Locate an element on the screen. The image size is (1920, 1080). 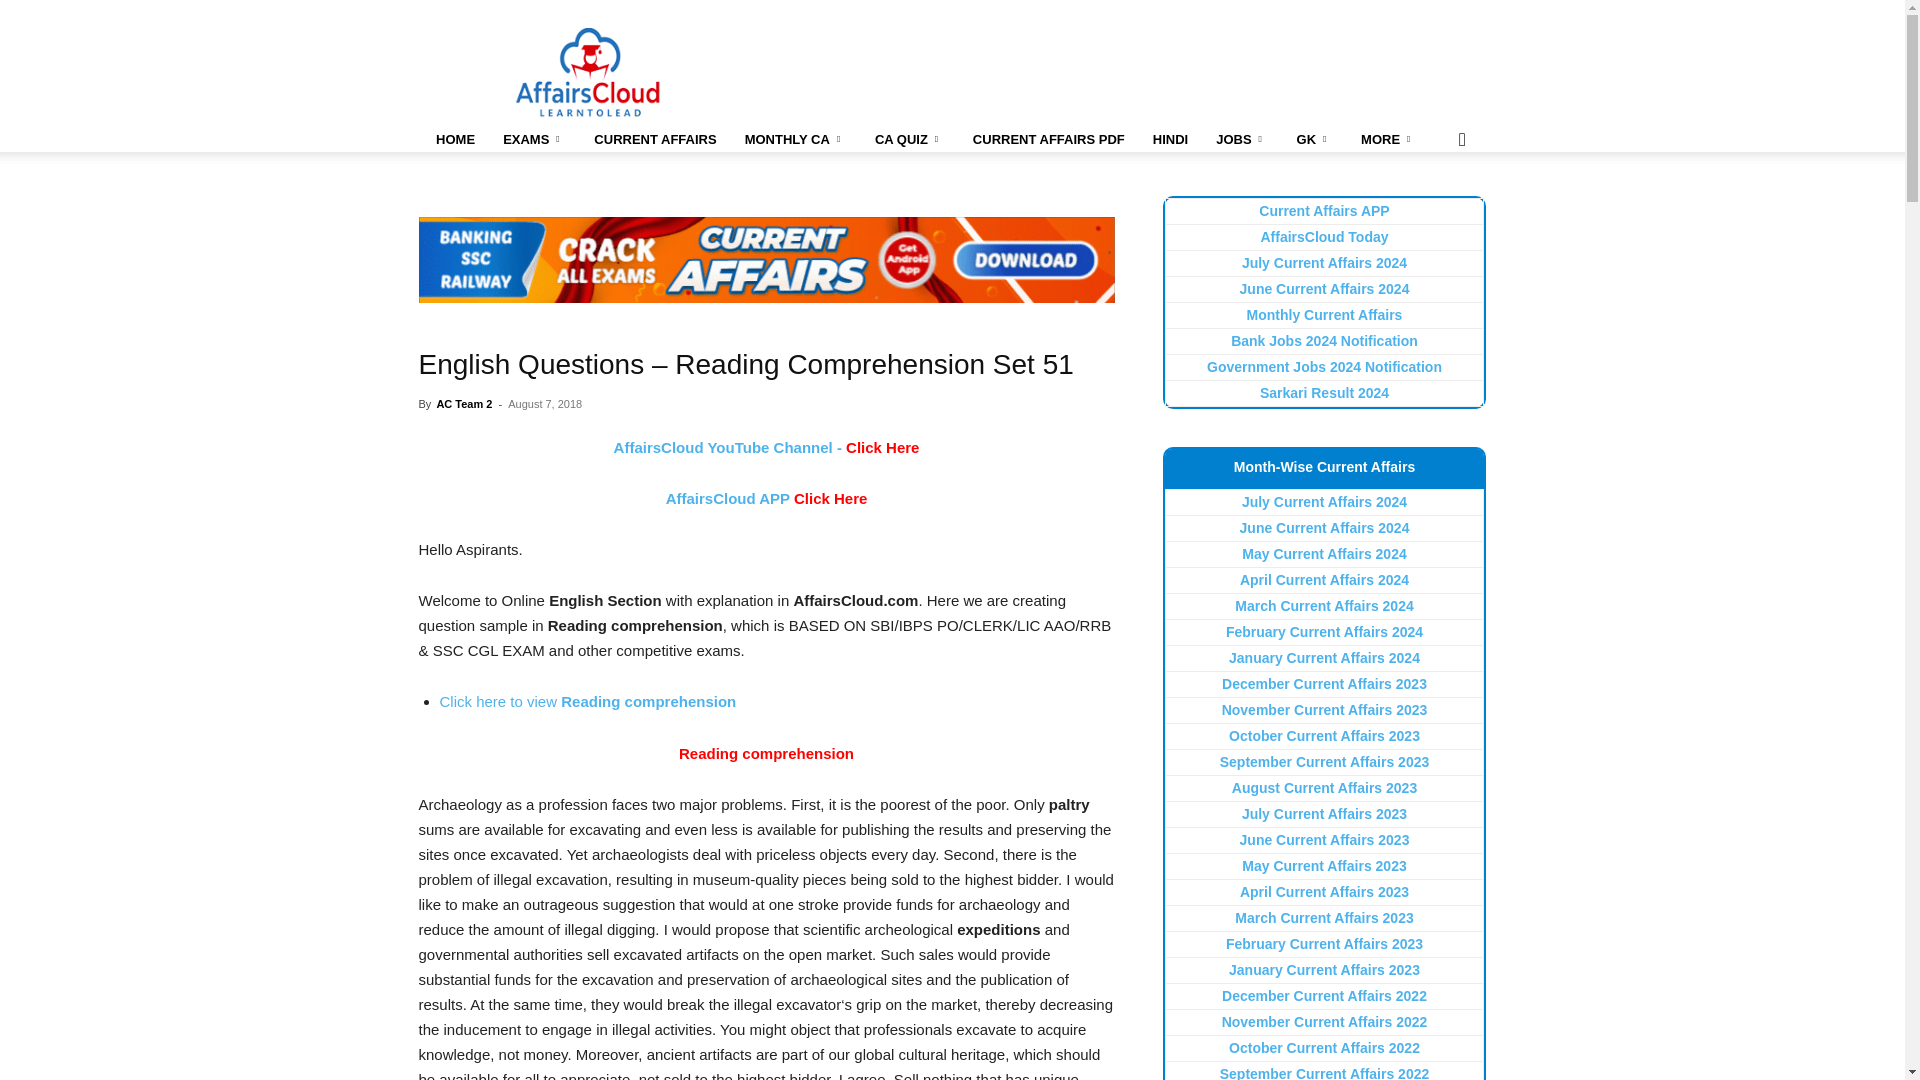
Current Affairs PDF is located at coordinates (1048, 140).